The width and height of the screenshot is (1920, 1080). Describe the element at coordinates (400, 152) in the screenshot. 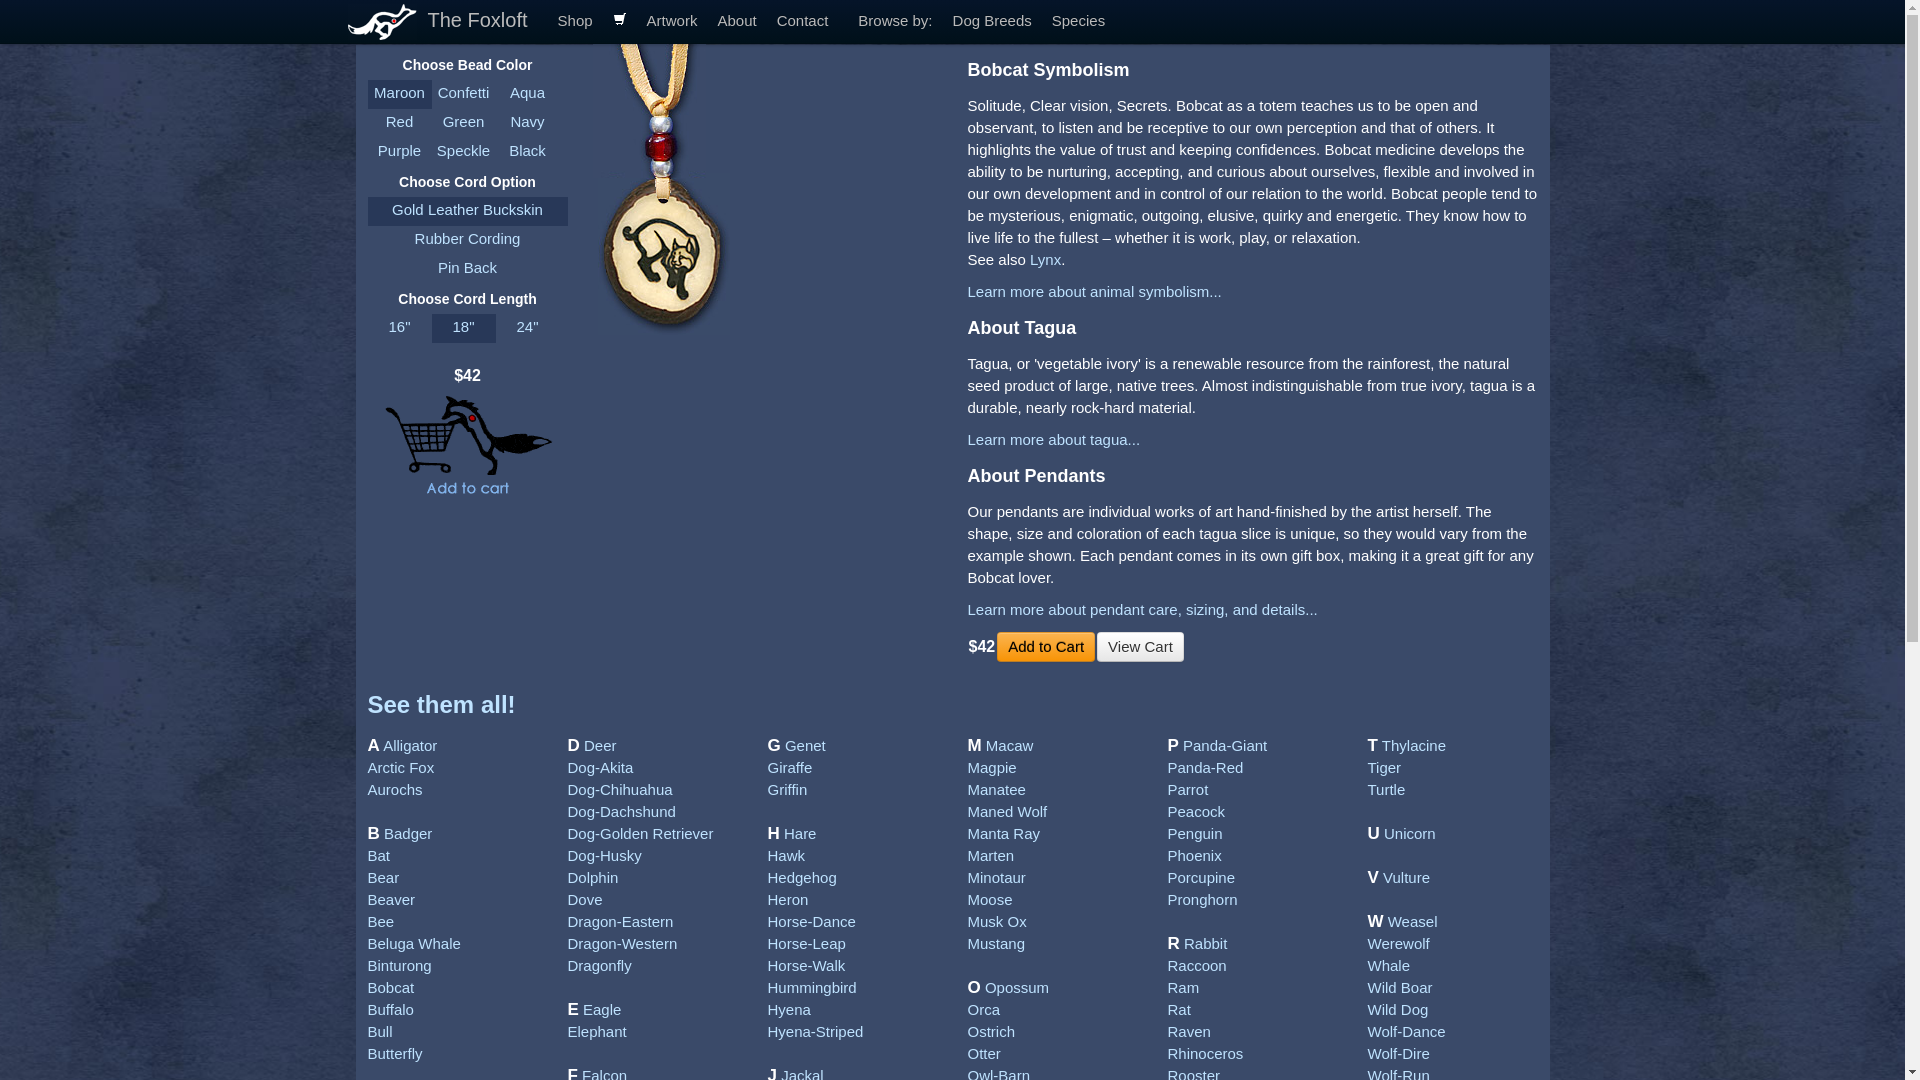

I see `Purple` at that location.